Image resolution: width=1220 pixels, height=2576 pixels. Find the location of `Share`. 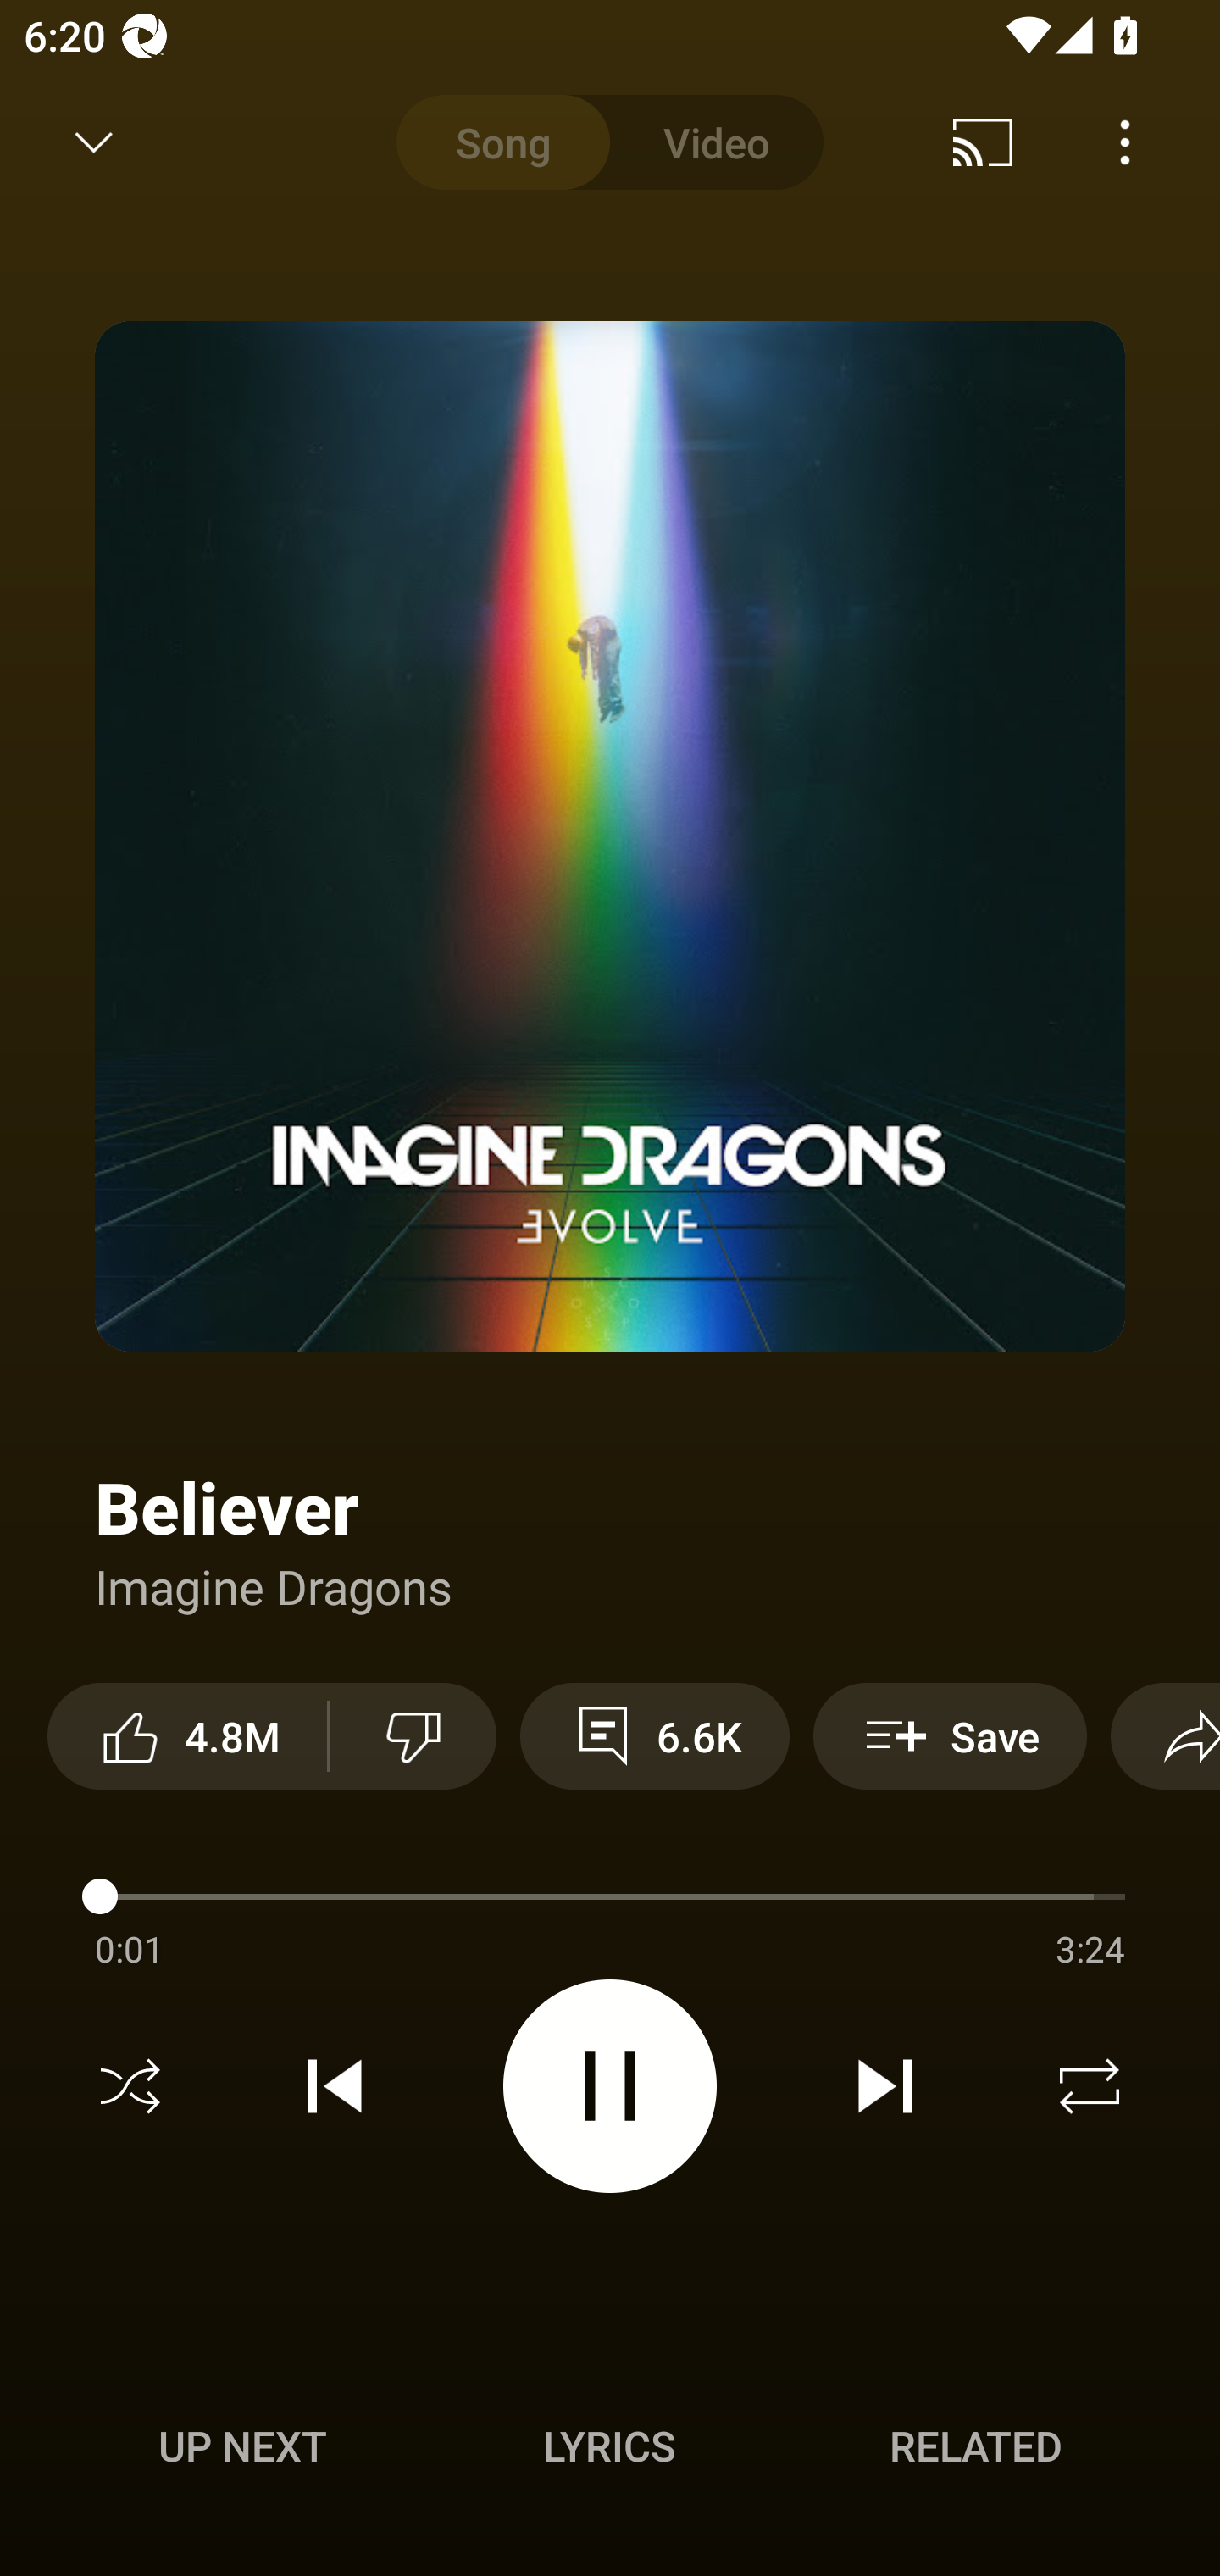

Share is located at coordinates (1165, 1735).